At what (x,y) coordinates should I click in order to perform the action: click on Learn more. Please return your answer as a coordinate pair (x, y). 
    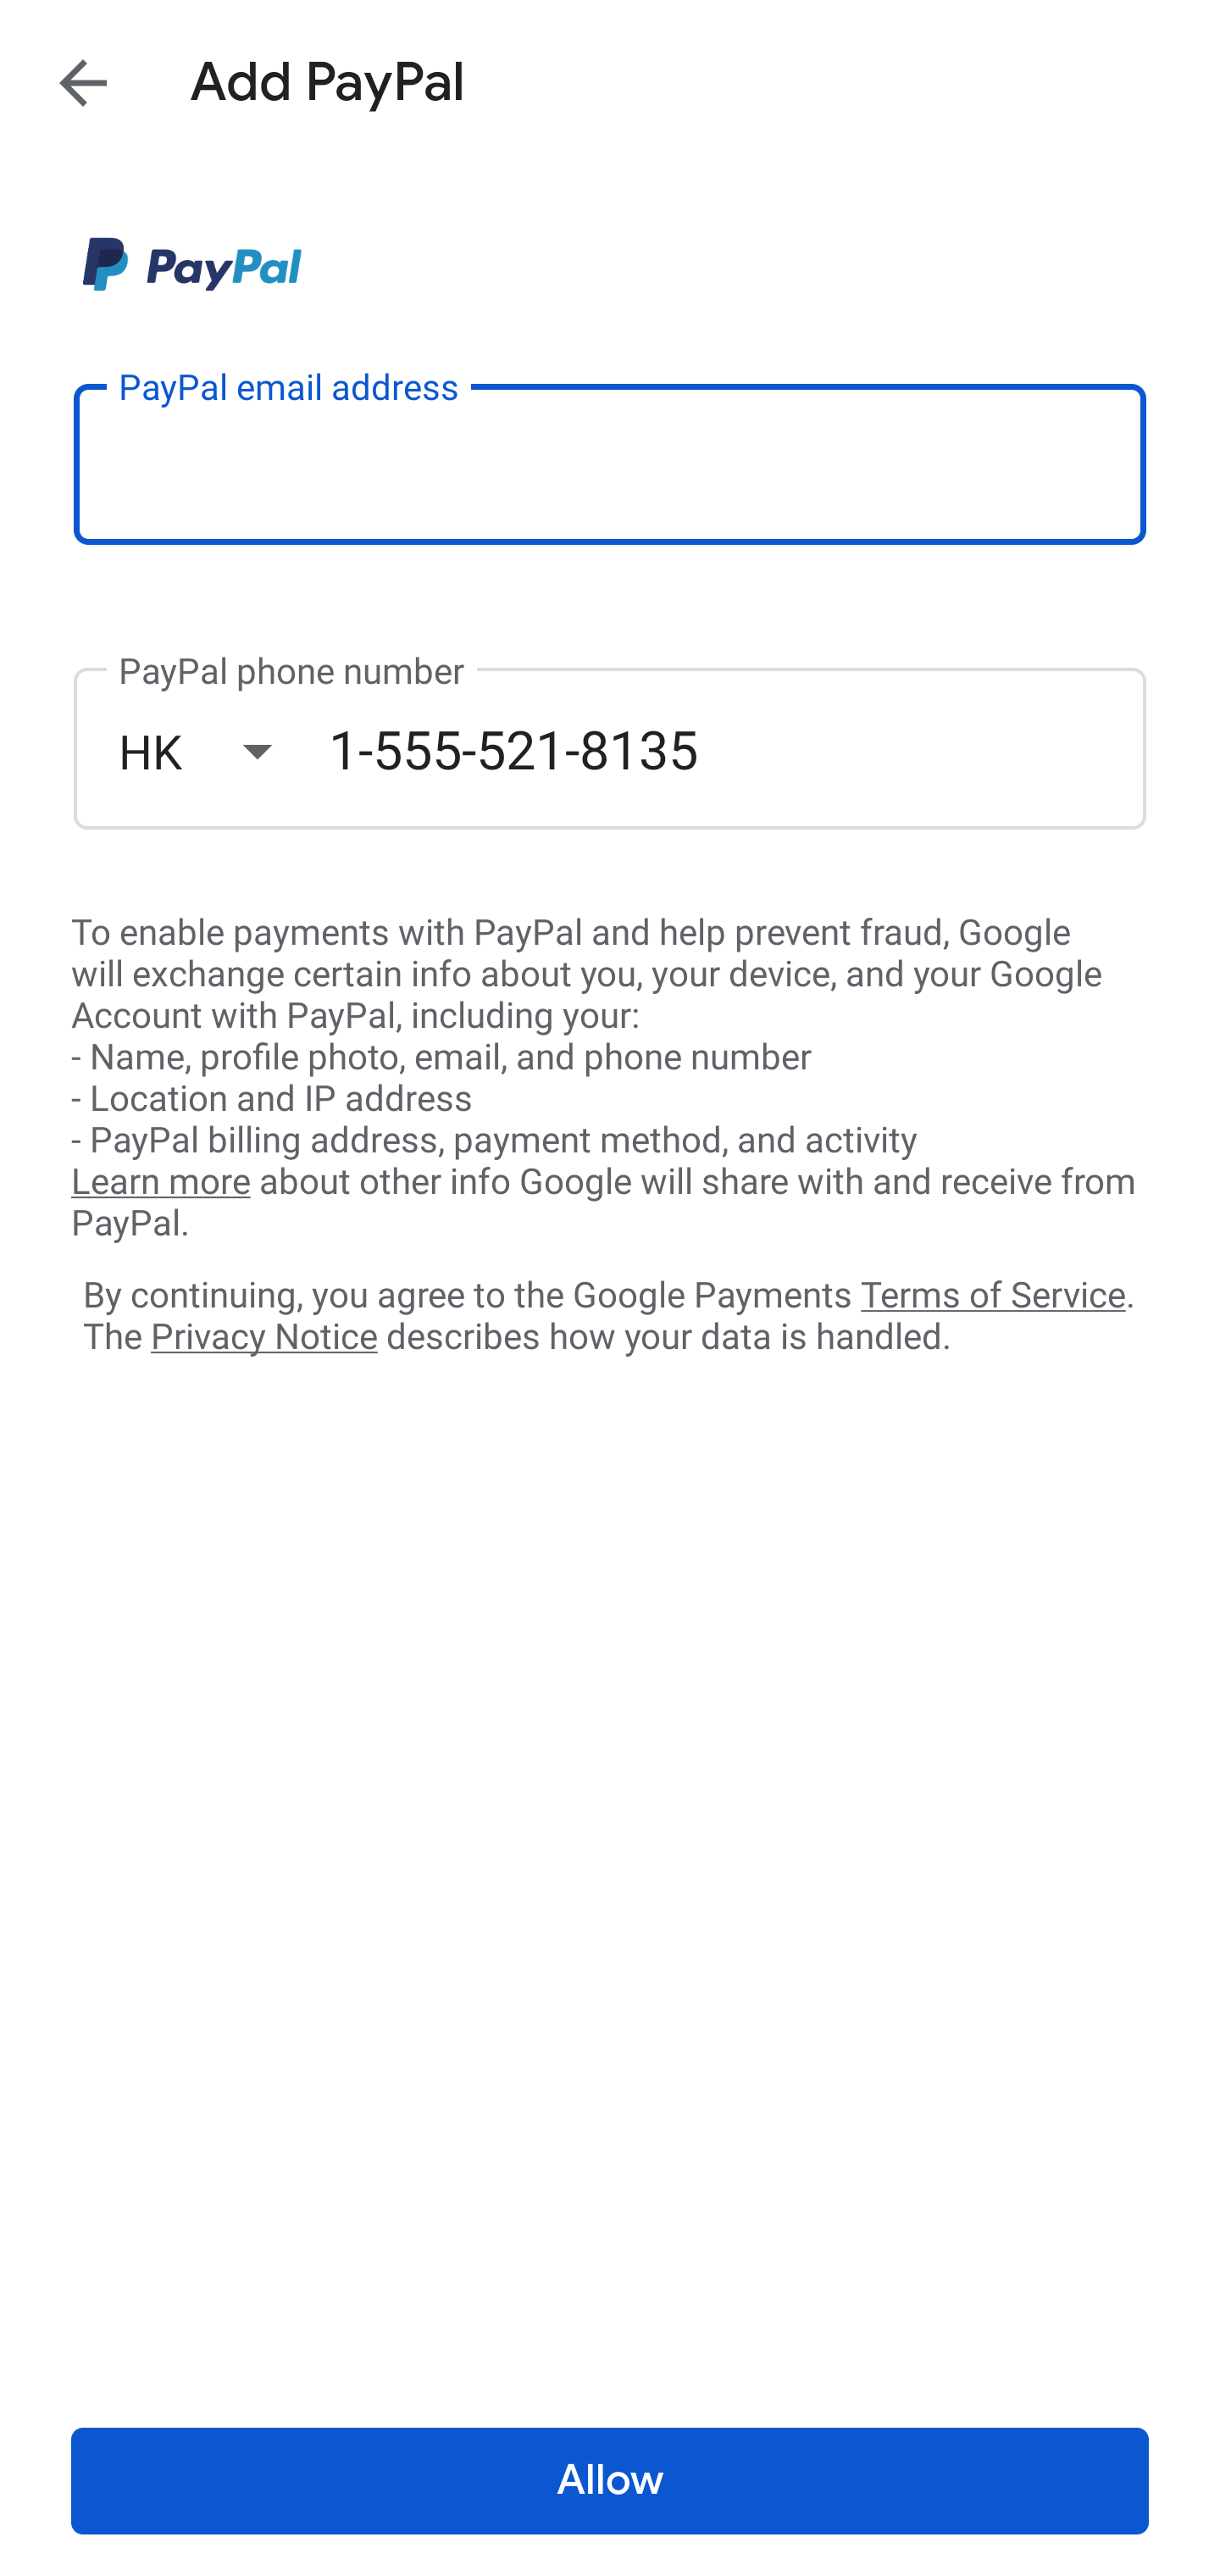
    Looking at the image, I should click on (160, 1182).